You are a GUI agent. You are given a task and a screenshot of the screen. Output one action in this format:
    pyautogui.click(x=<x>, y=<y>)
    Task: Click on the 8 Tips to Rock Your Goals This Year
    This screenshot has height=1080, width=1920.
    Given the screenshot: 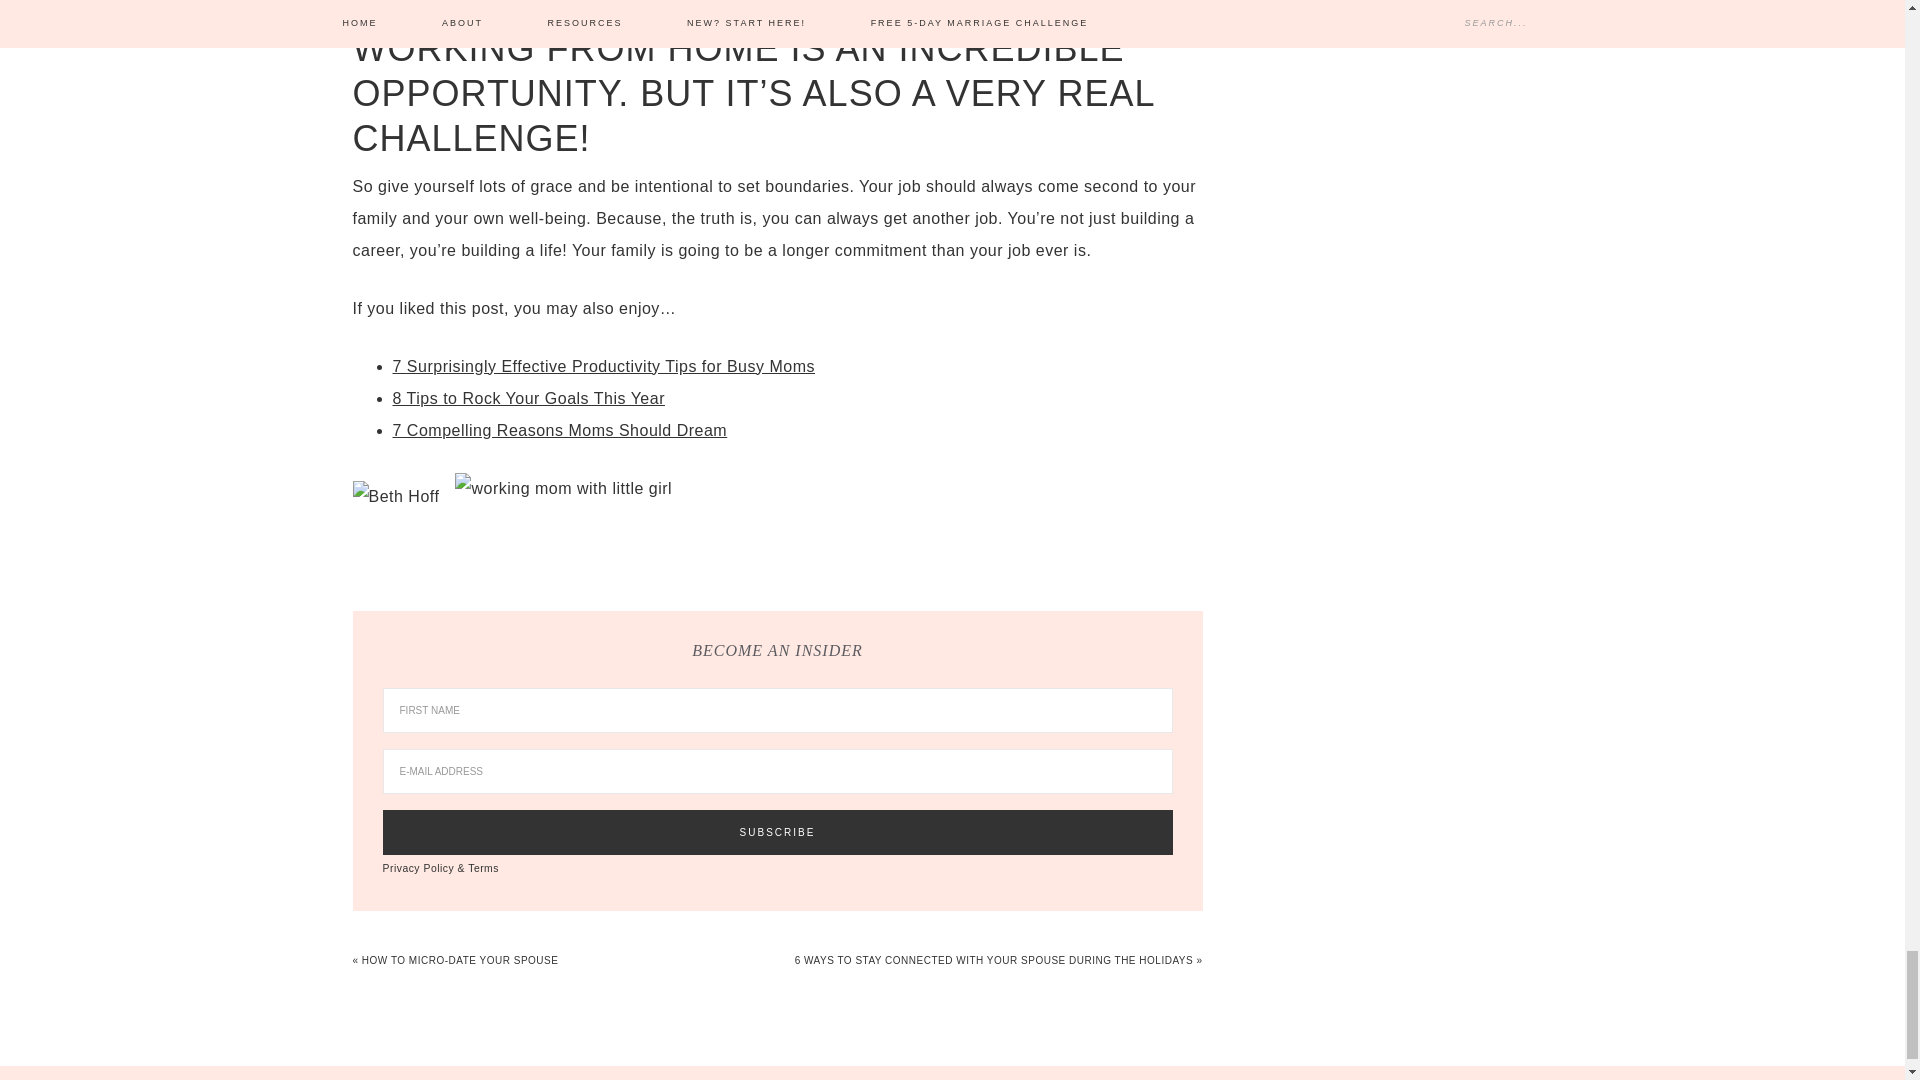 What is the action you would take?
    pyautogui.click(x=528, y=398)
    